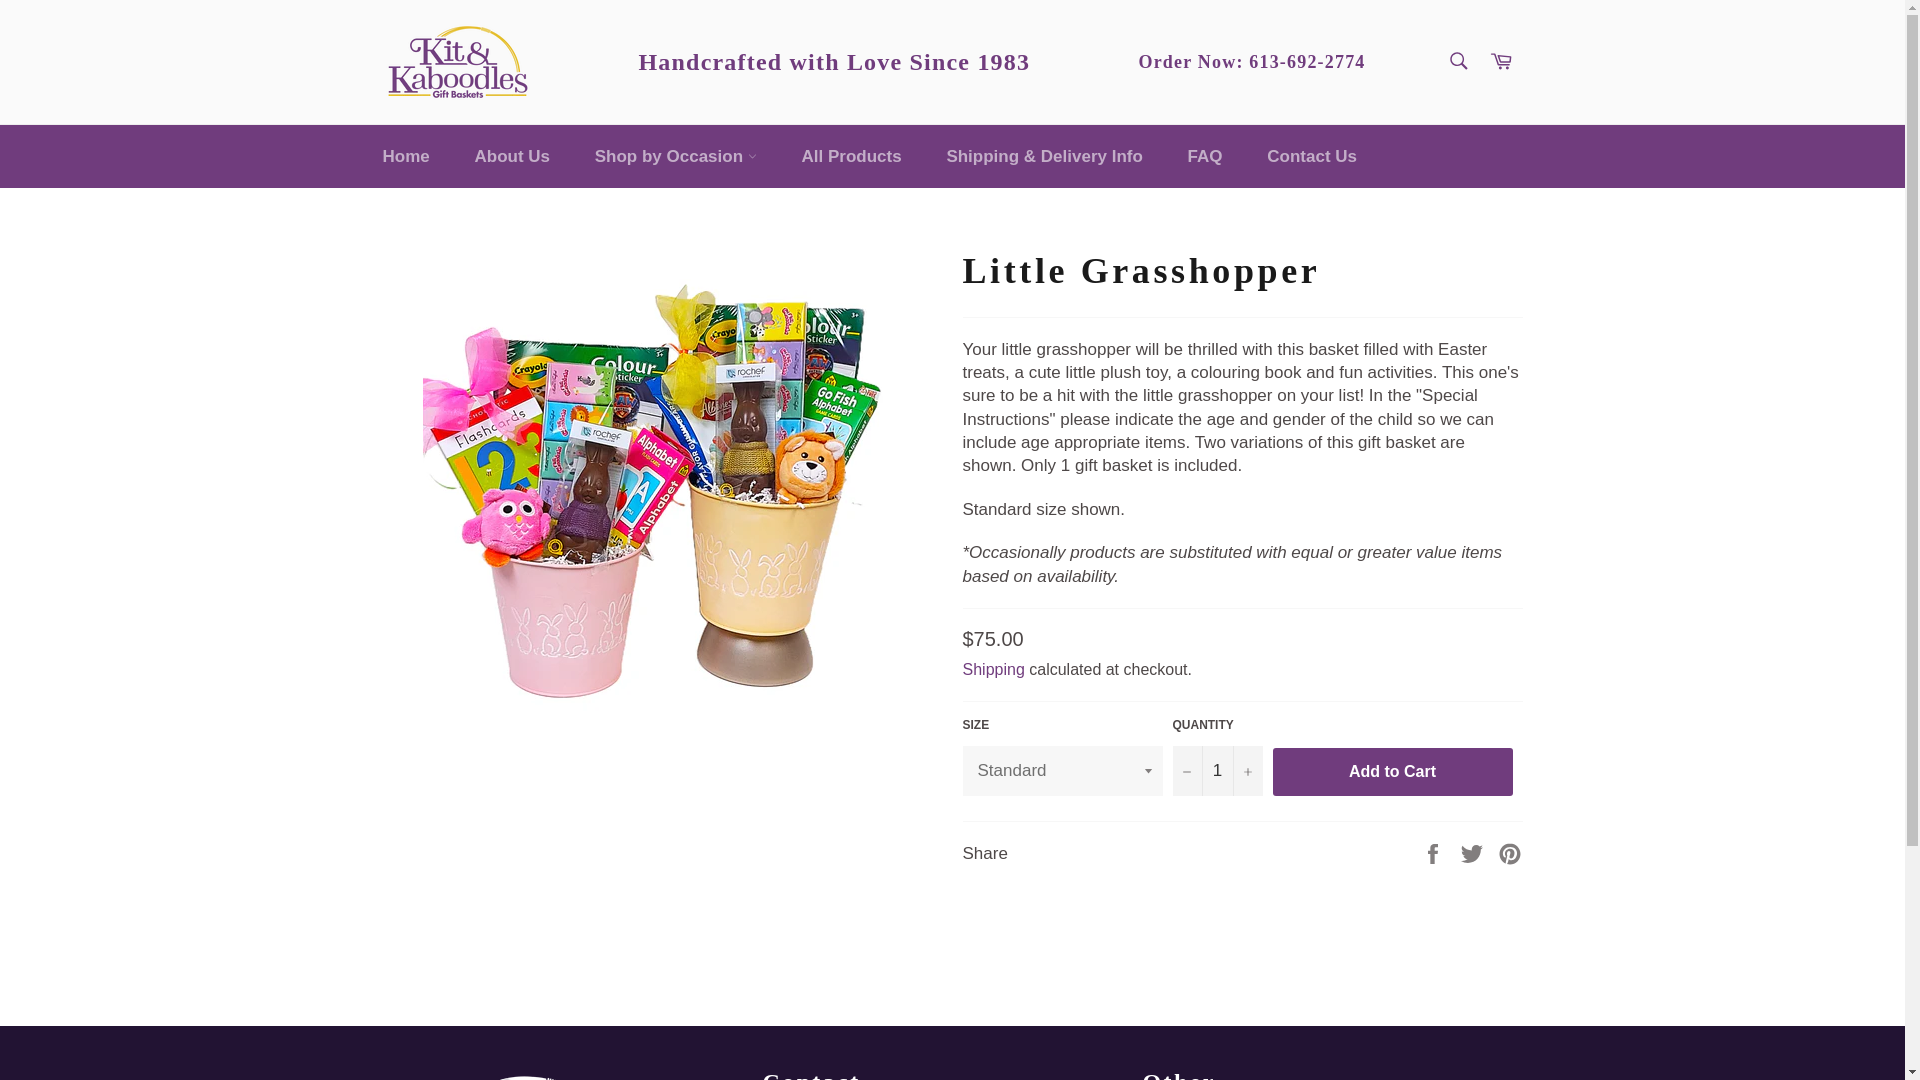 The width and height of the screenshot is (1920, 1080). I want to click on Cart, so click(1501, 62).